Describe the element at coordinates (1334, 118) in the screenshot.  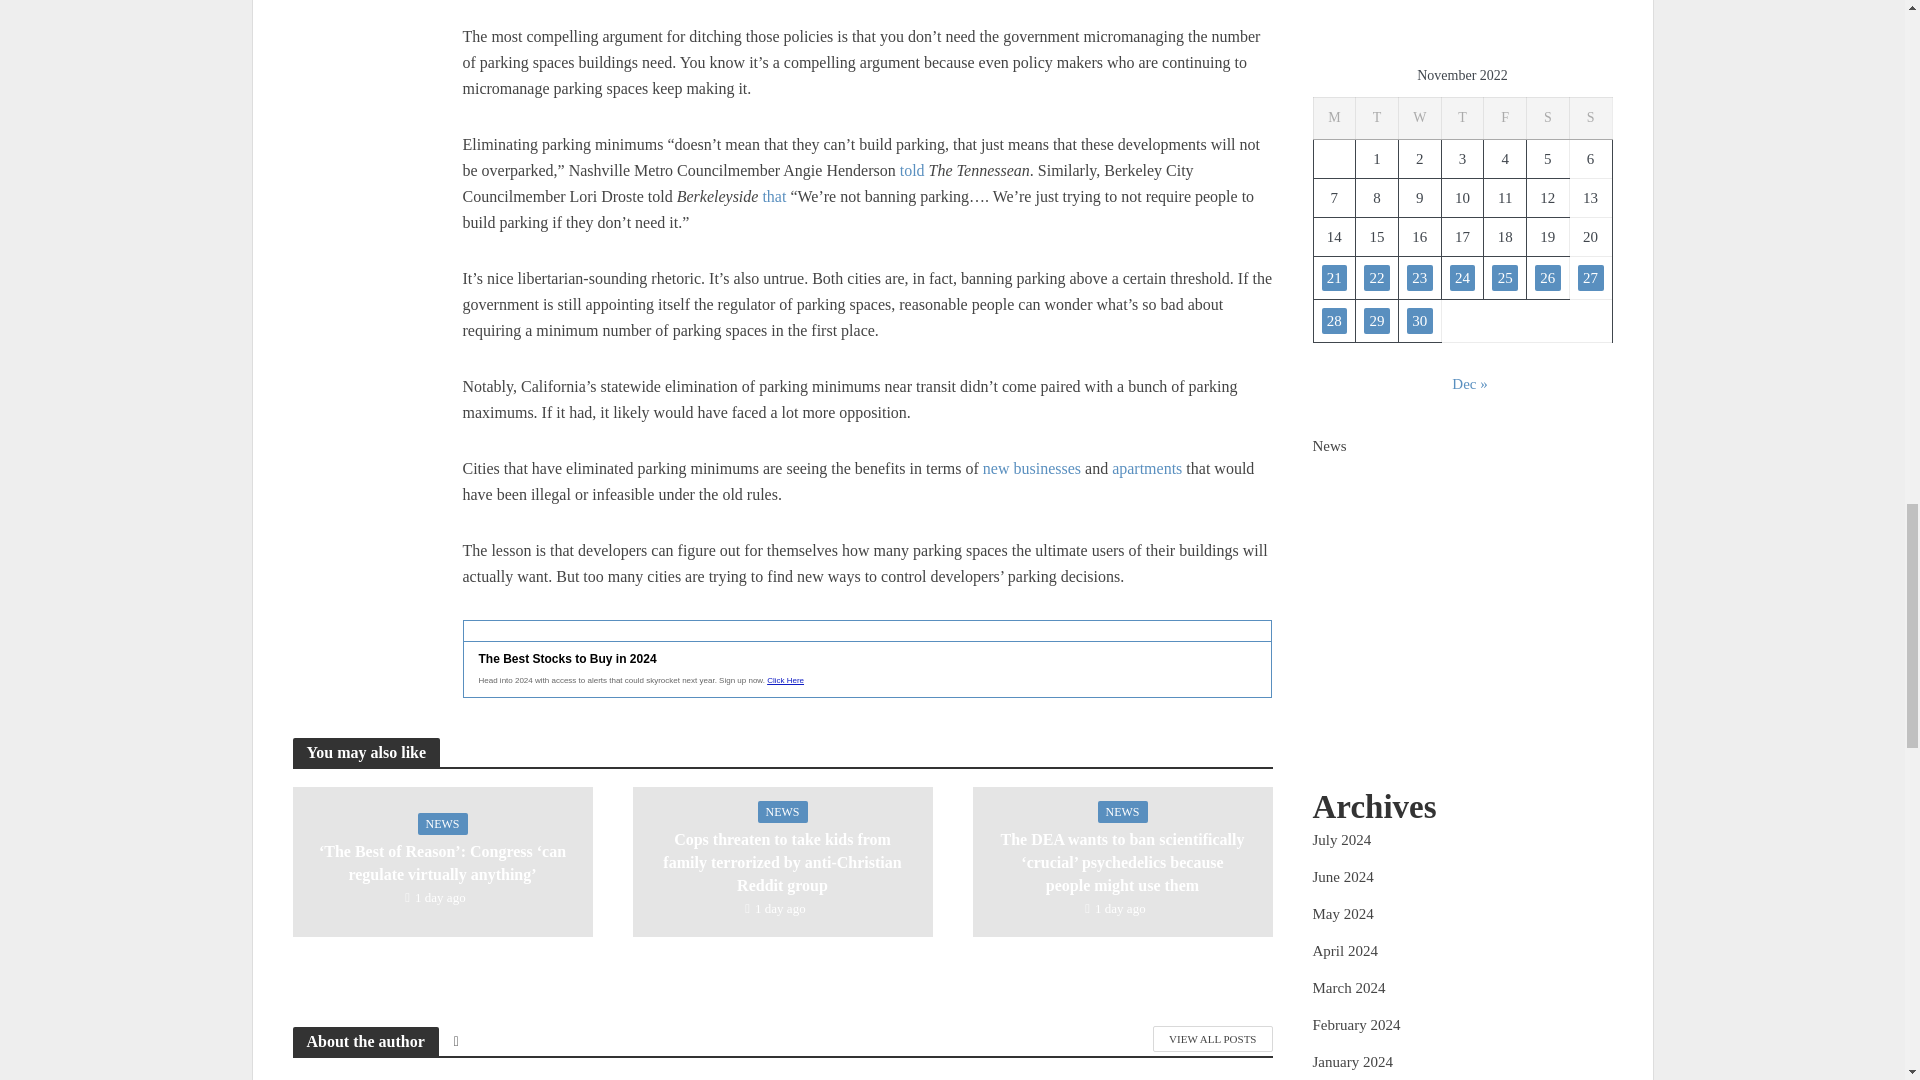
I see `Monday` at that location.